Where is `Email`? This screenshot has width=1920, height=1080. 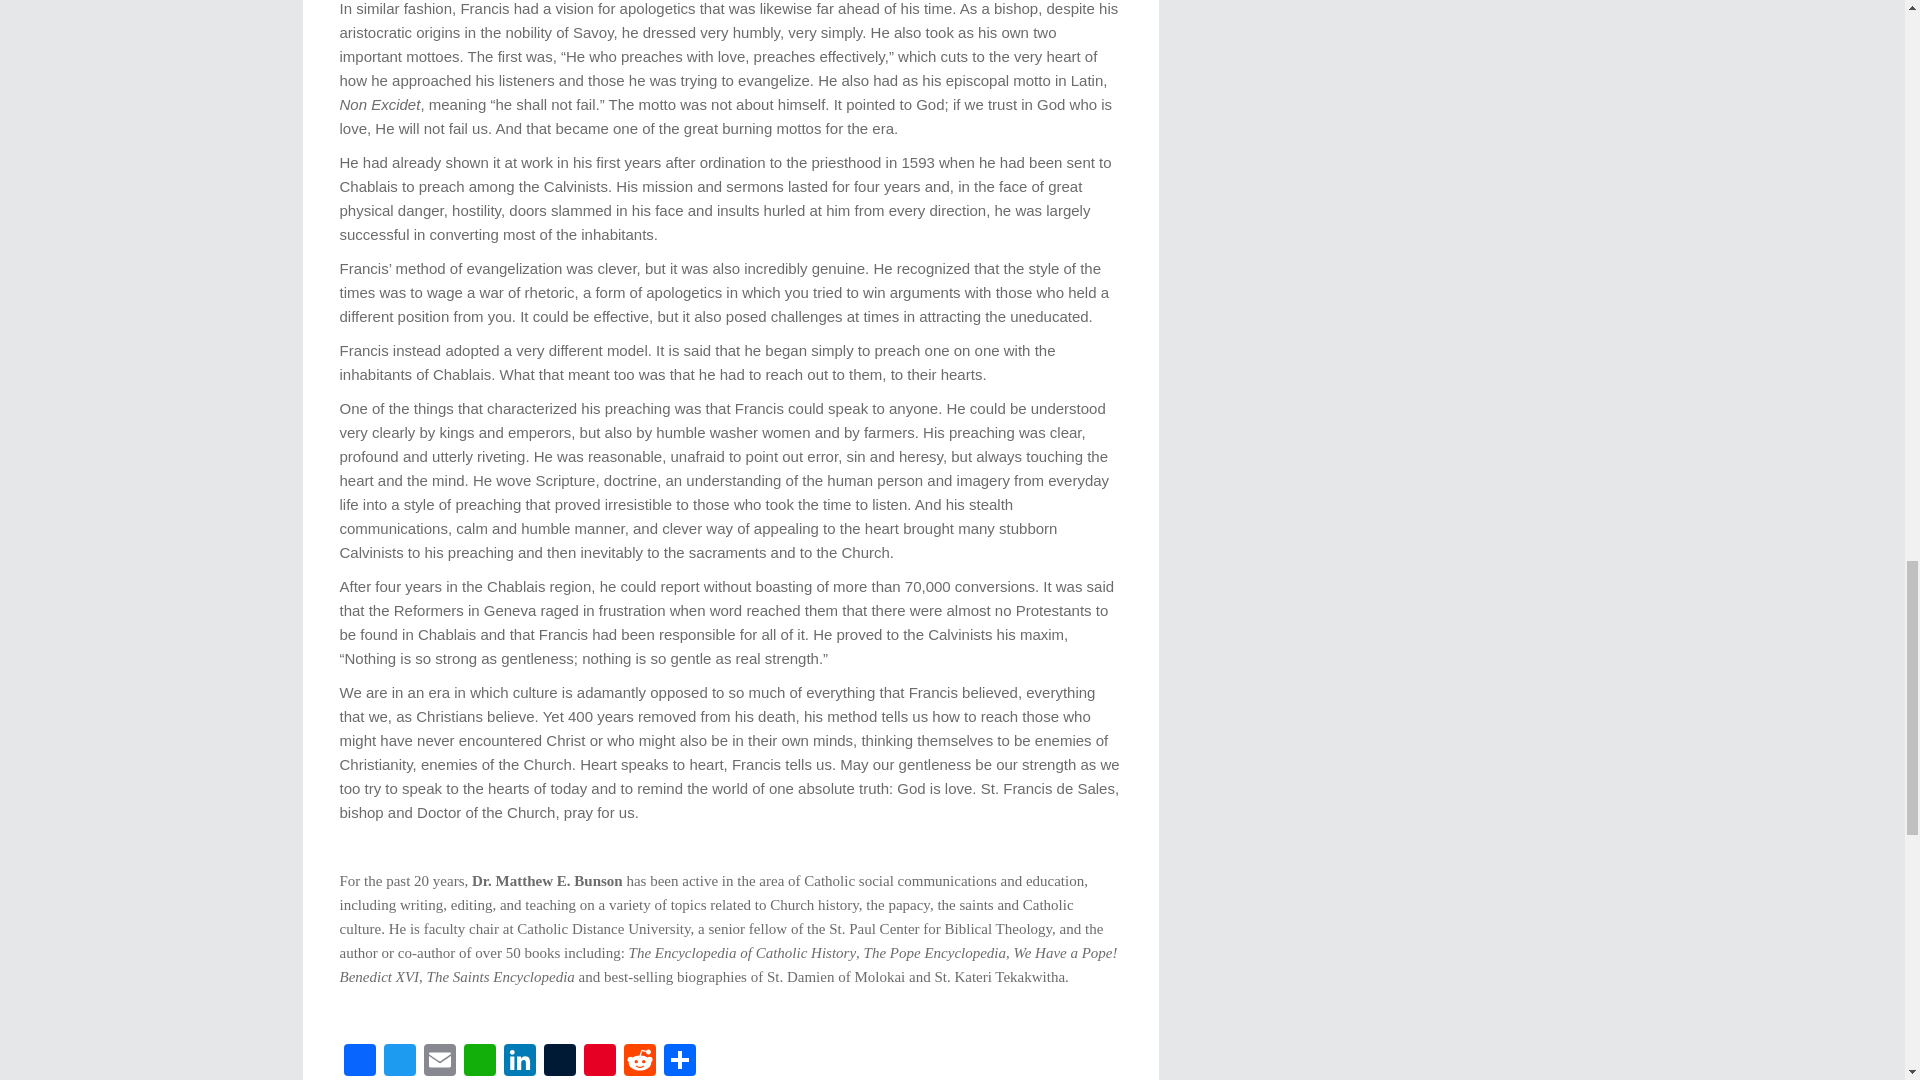
Email is located at coordinates (440, 1062).